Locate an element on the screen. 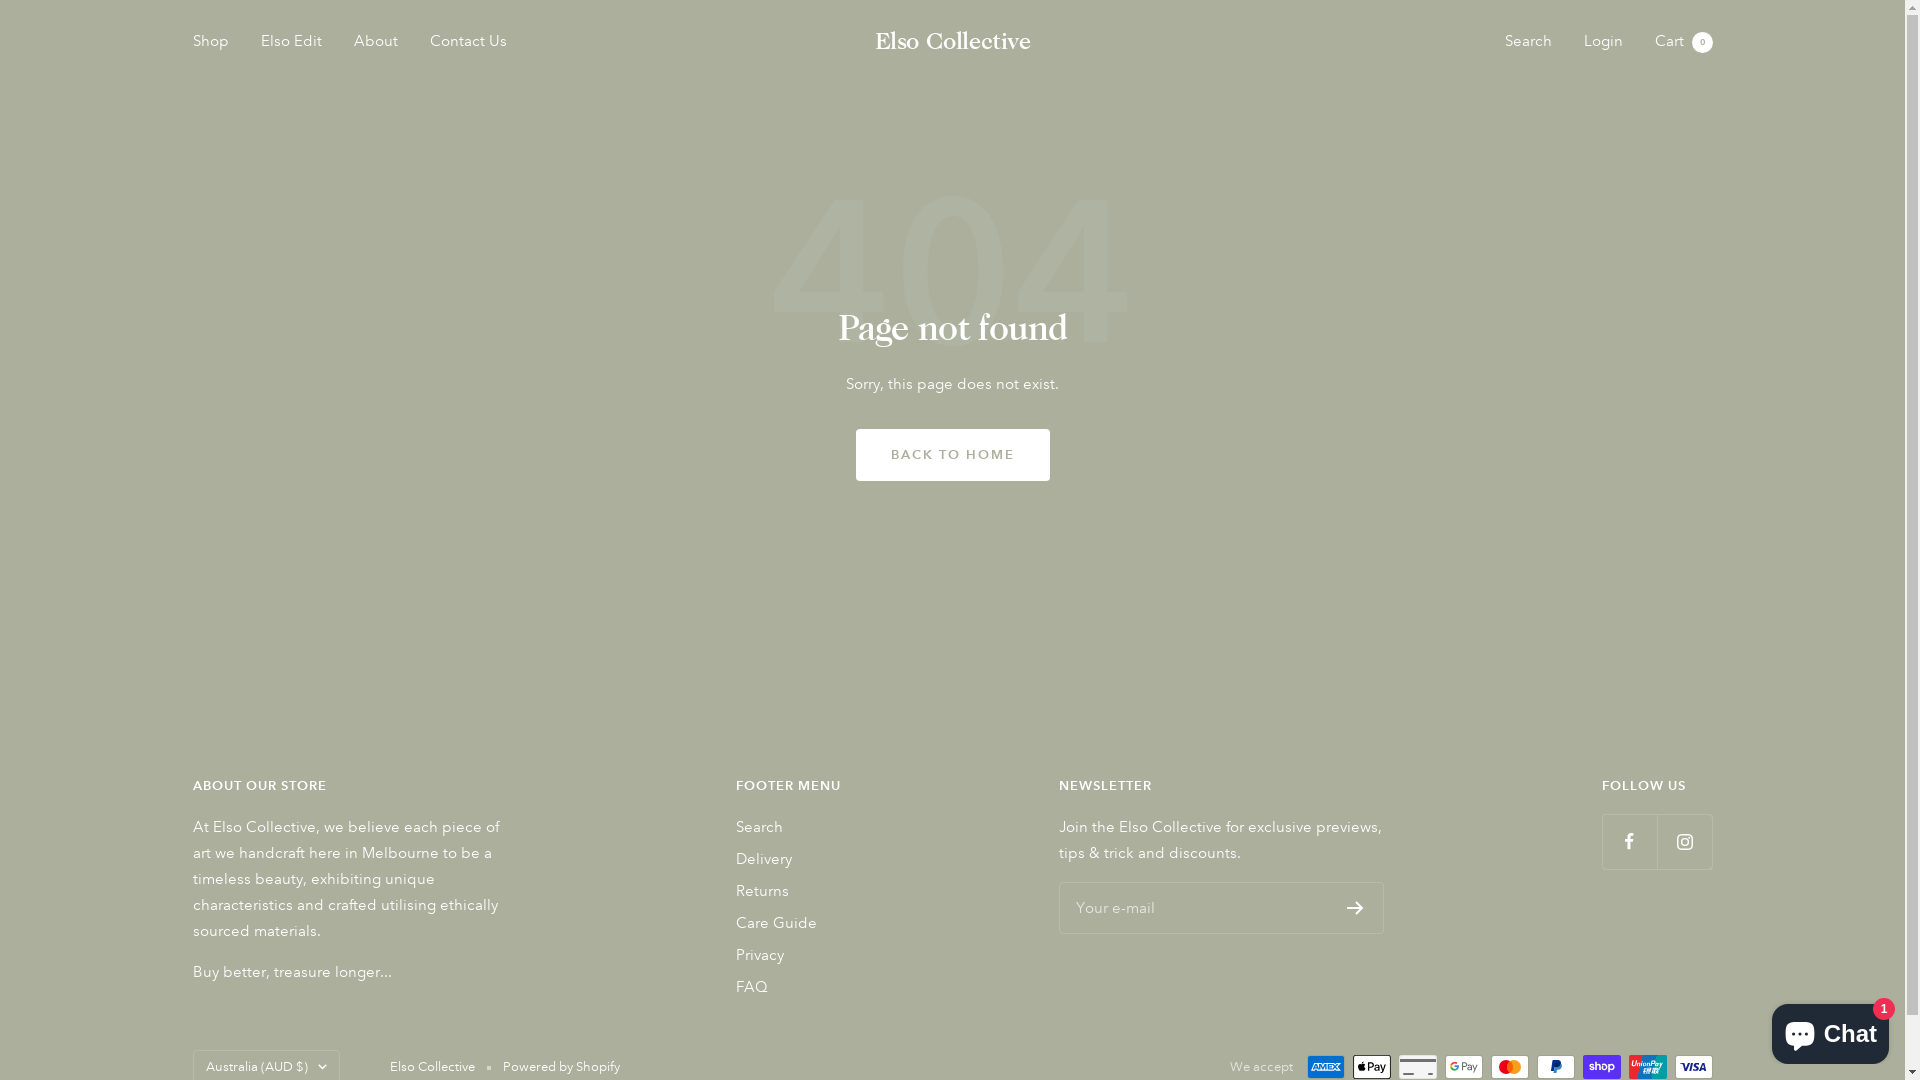 The width and height of the screenshot is (1920, 1080). Returns is located at coordinates (762, 891).